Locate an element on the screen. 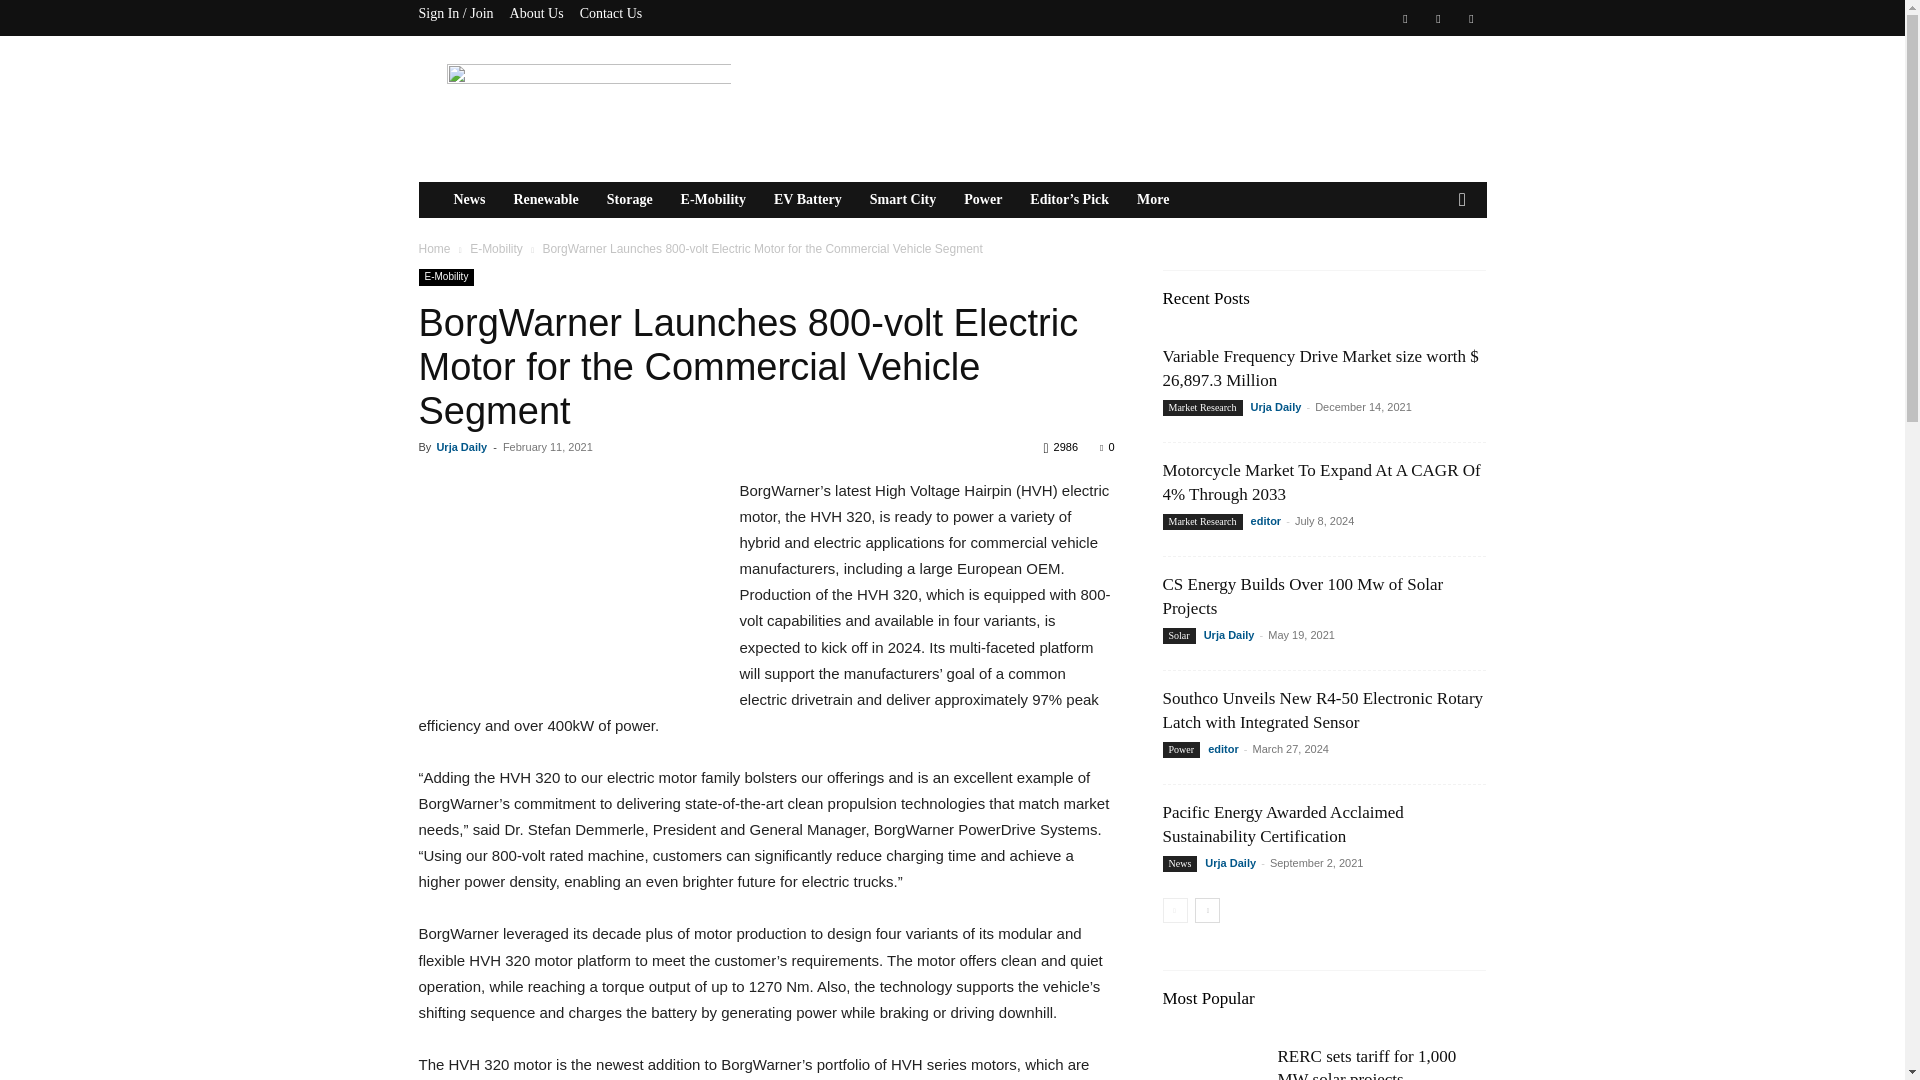 This screenshot has height=1080, width=1920. View all posts in E-Mobility is located at coordinates (496, 248).